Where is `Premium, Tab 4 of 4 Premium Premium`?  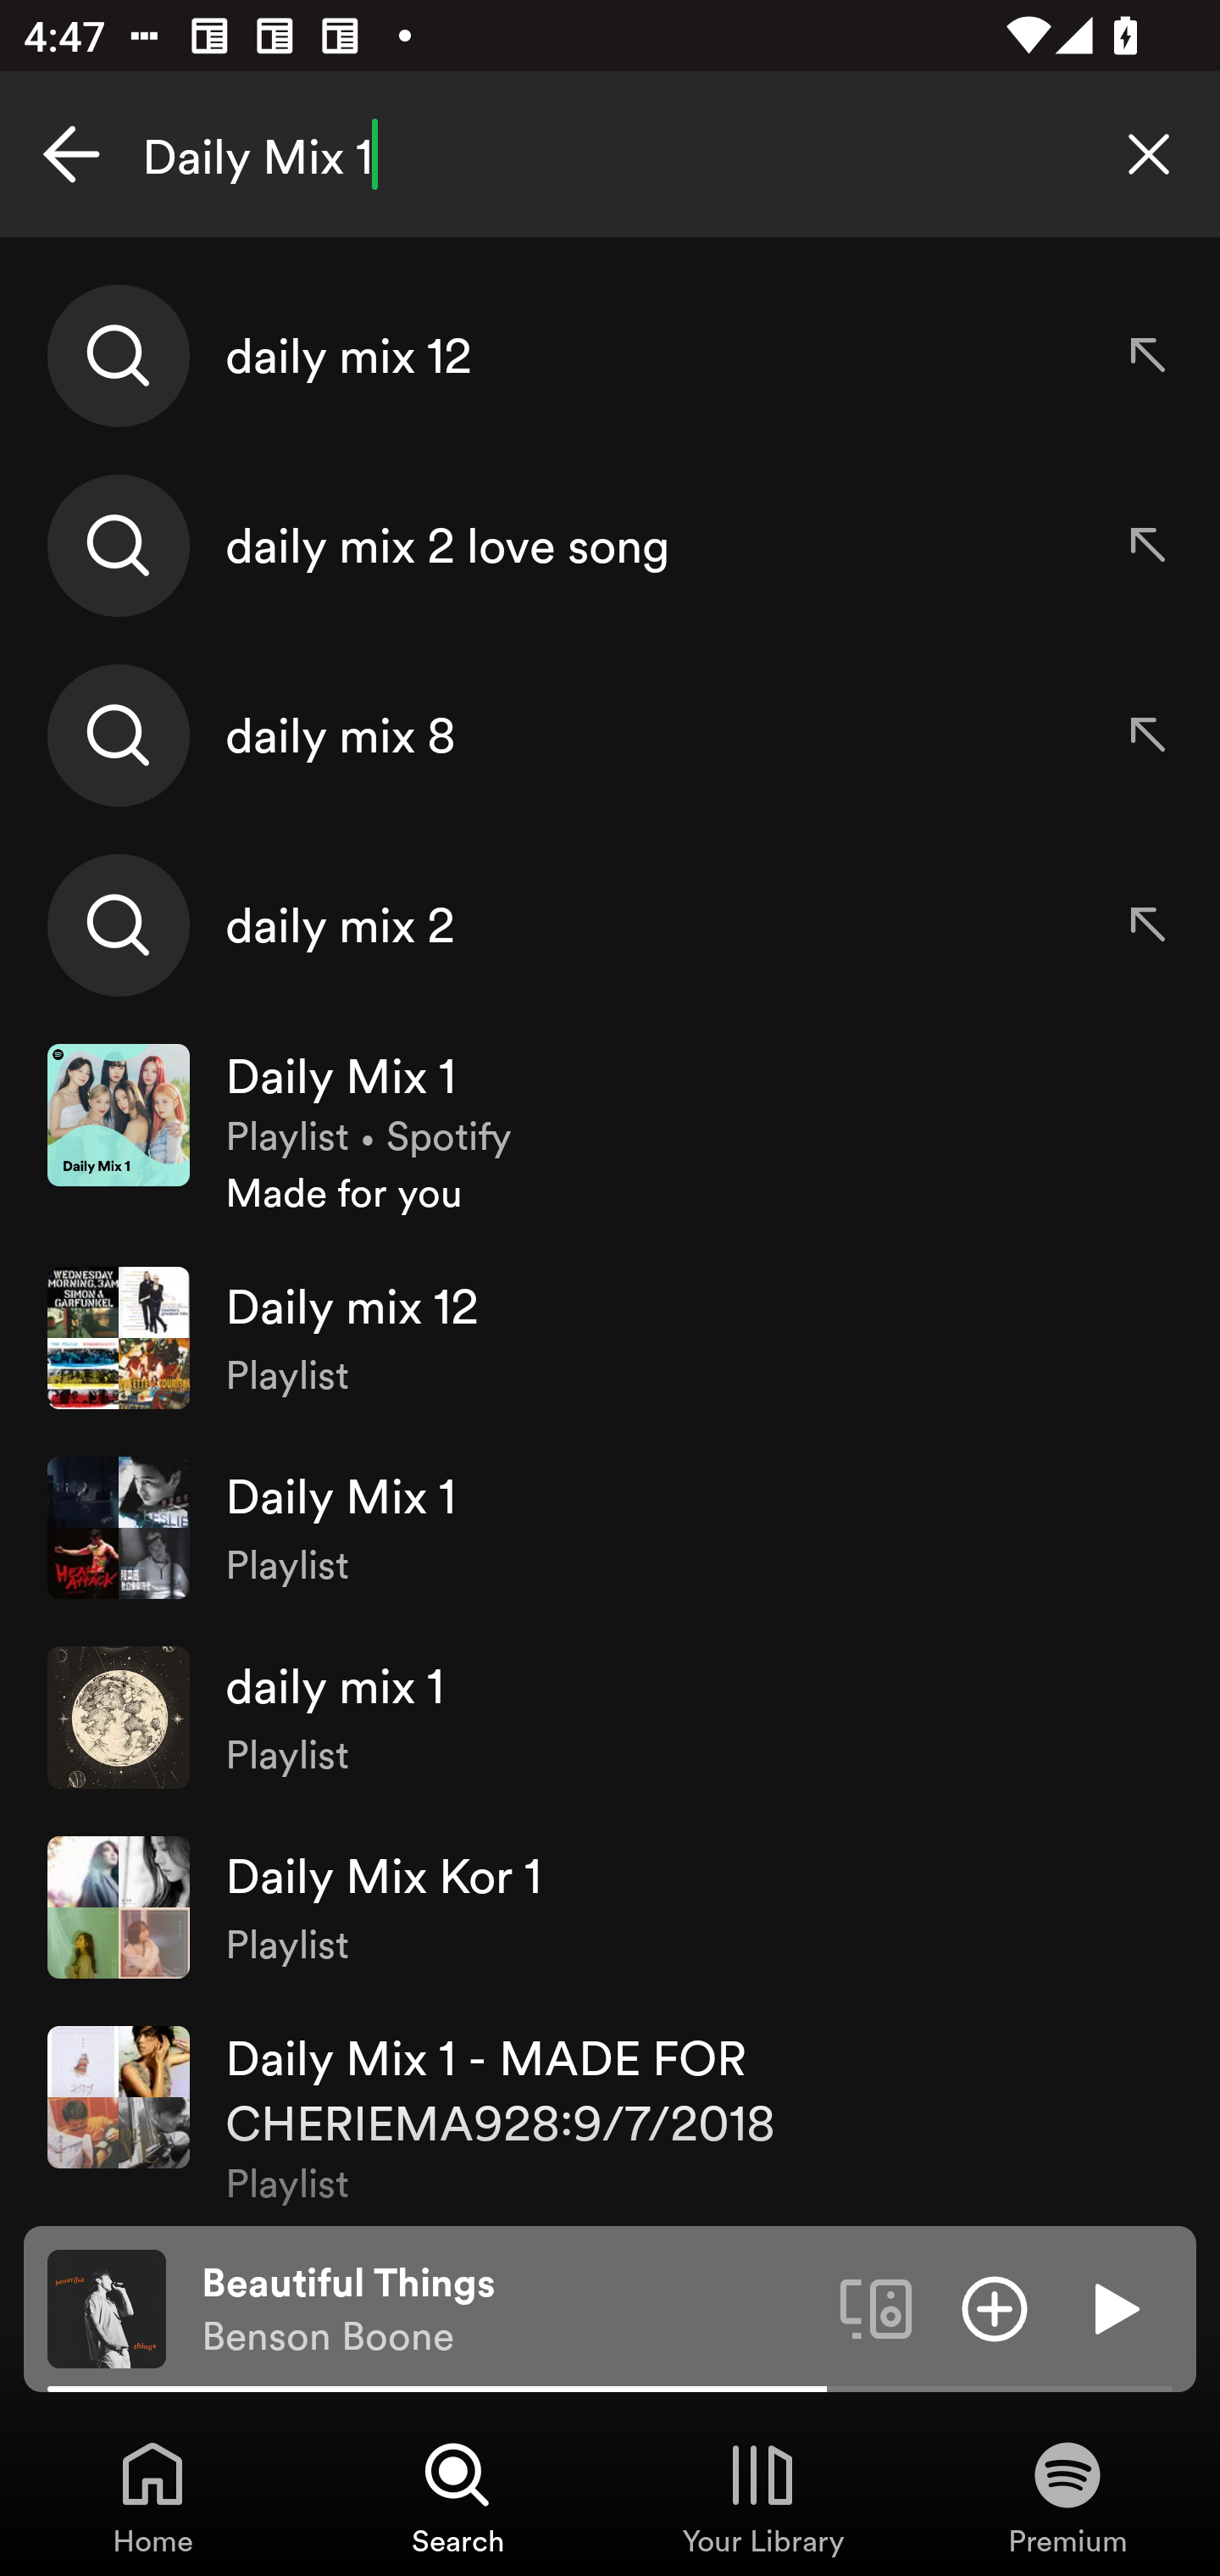
Premium, Tab 4 of 4 Premium Premium is located at coordinates (1067, 2496).